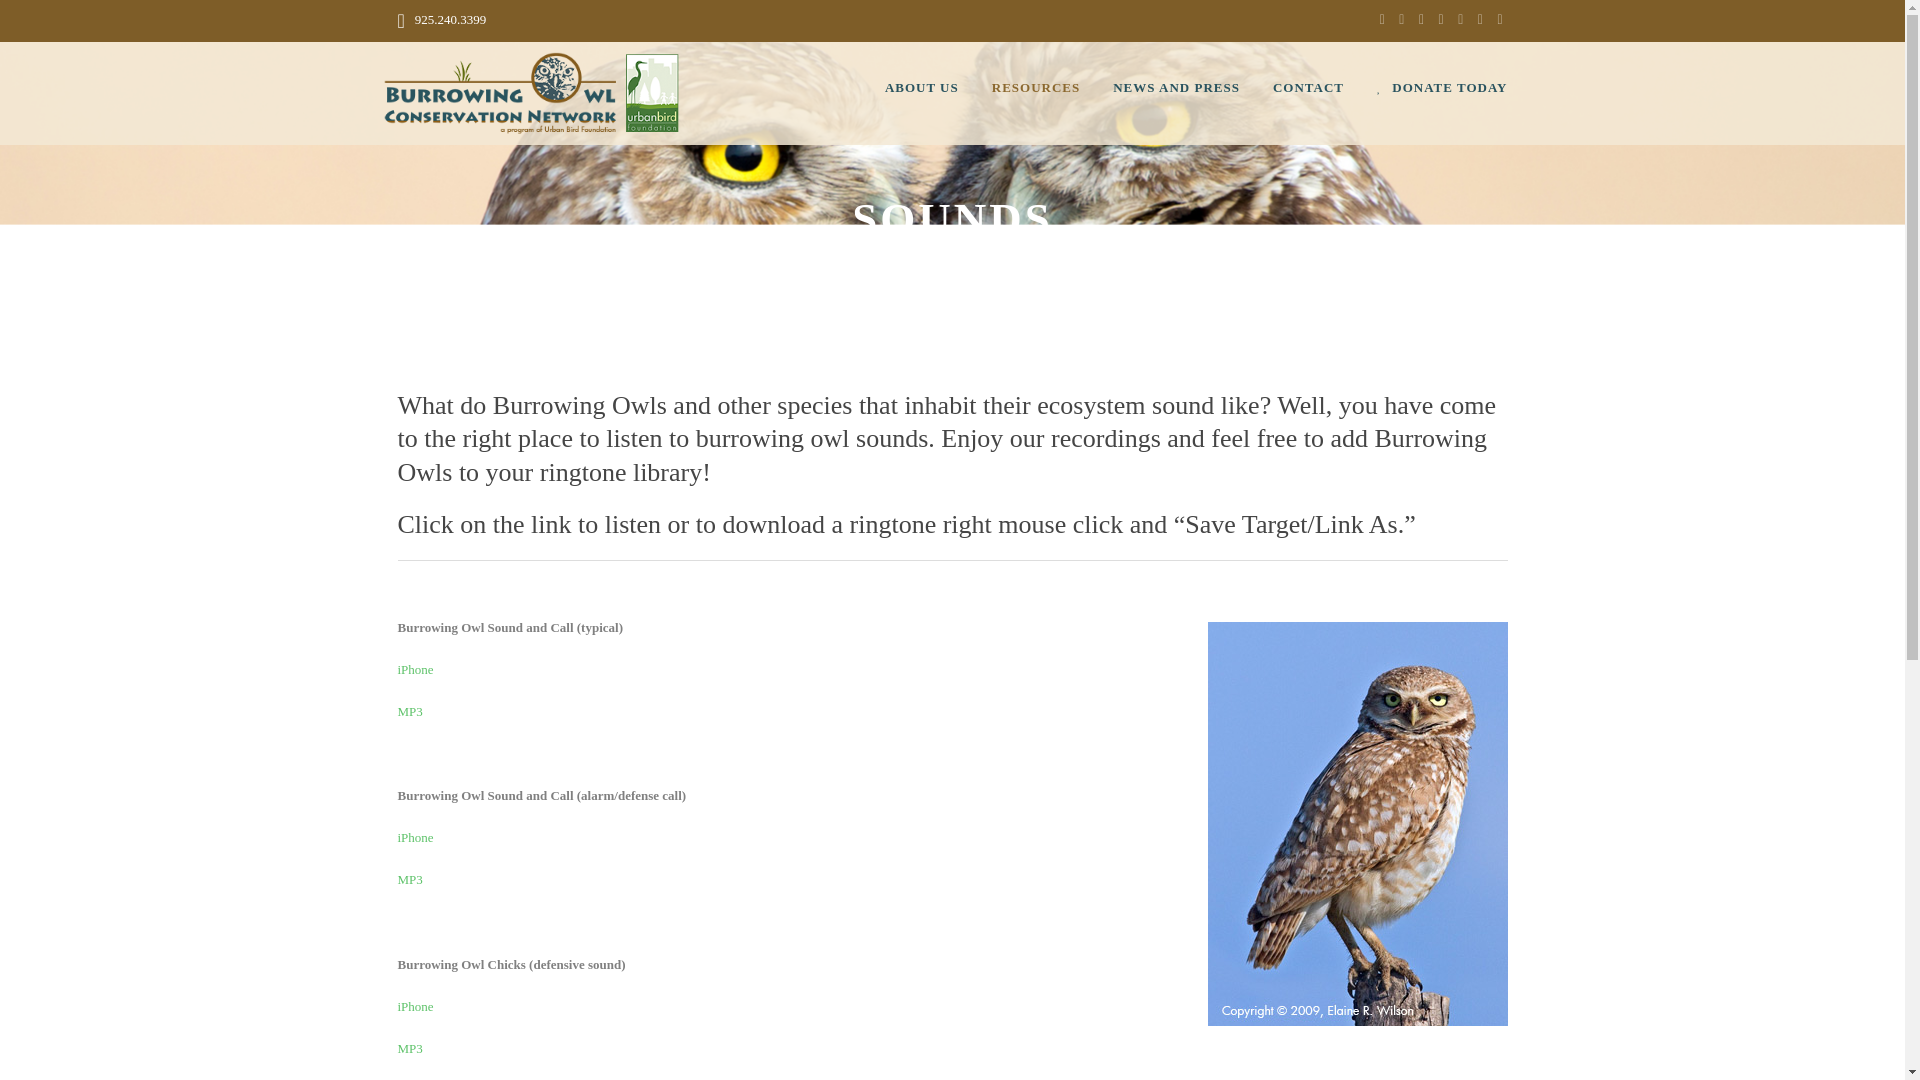  I want to click on DONATE TODAY, so click(1442, 92).